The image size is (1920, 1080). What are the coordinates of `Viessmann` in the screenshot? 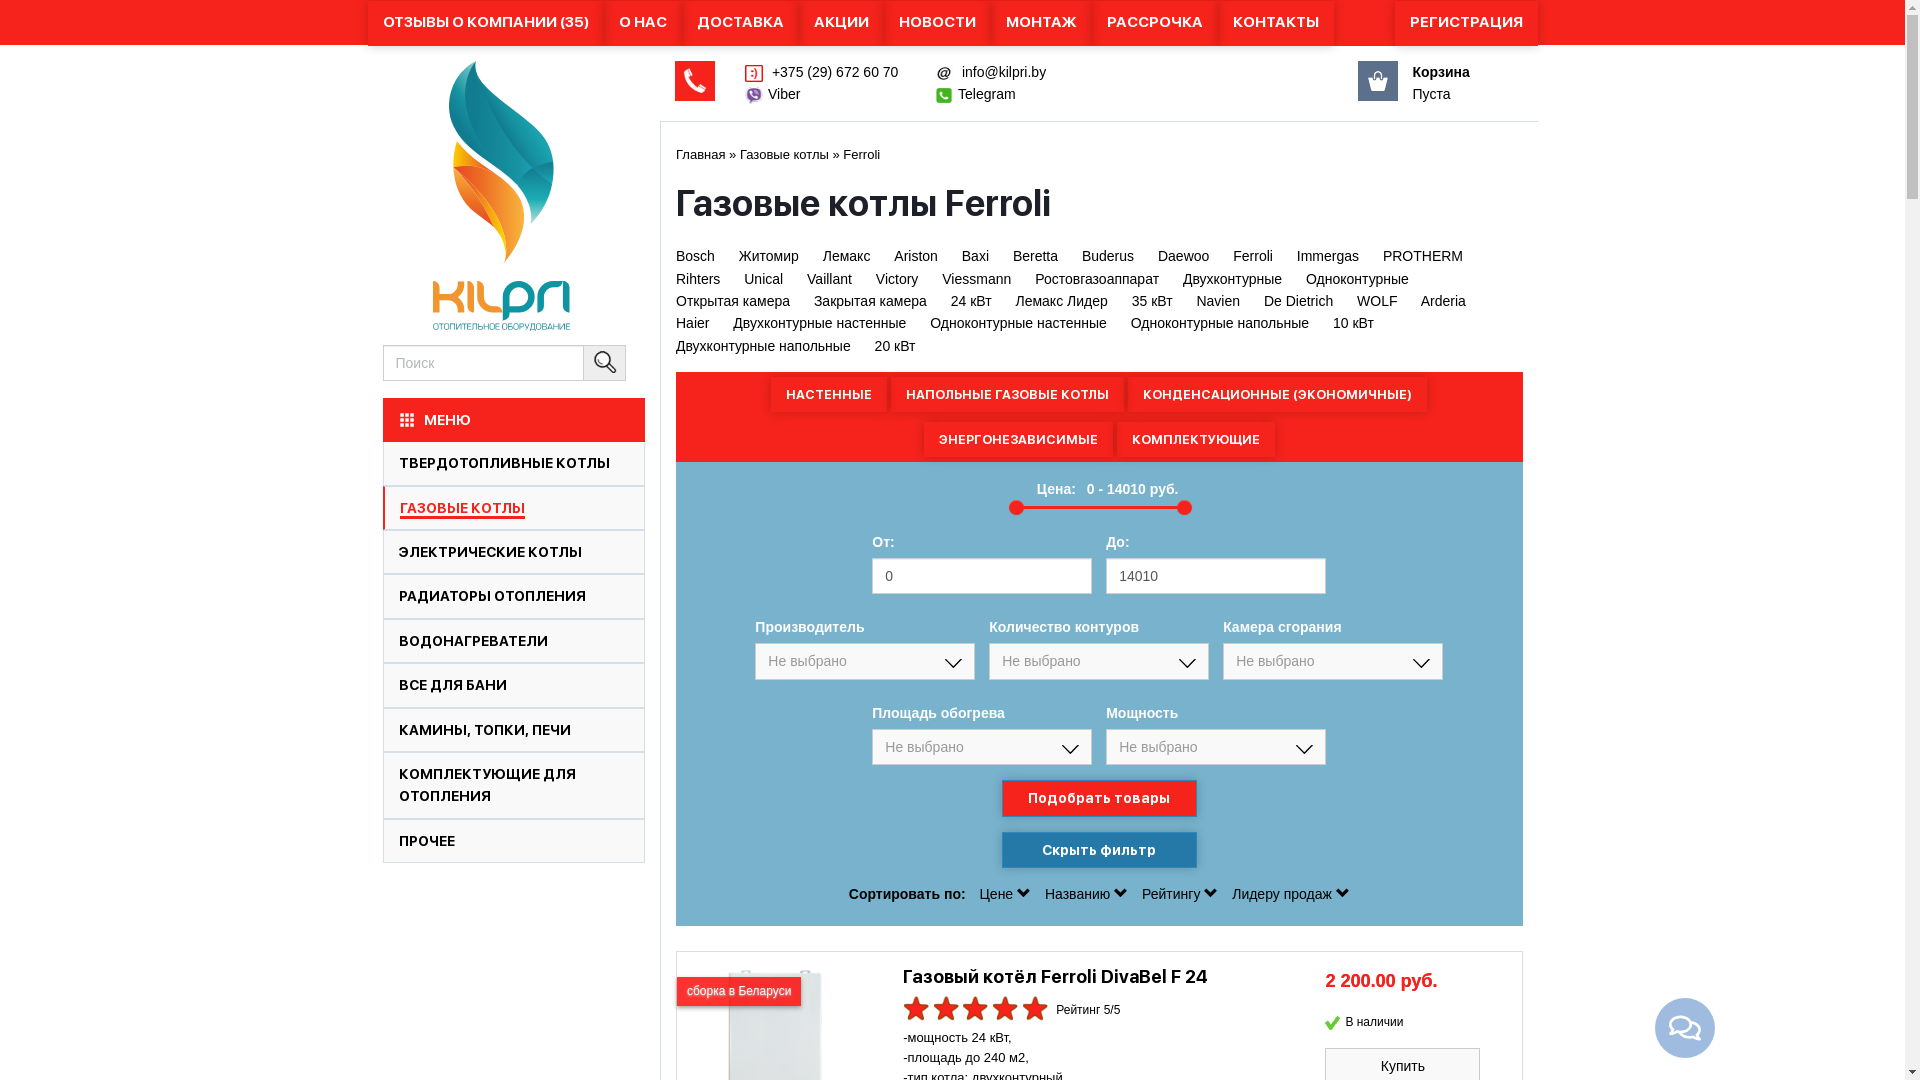 It's located at (976, 279).